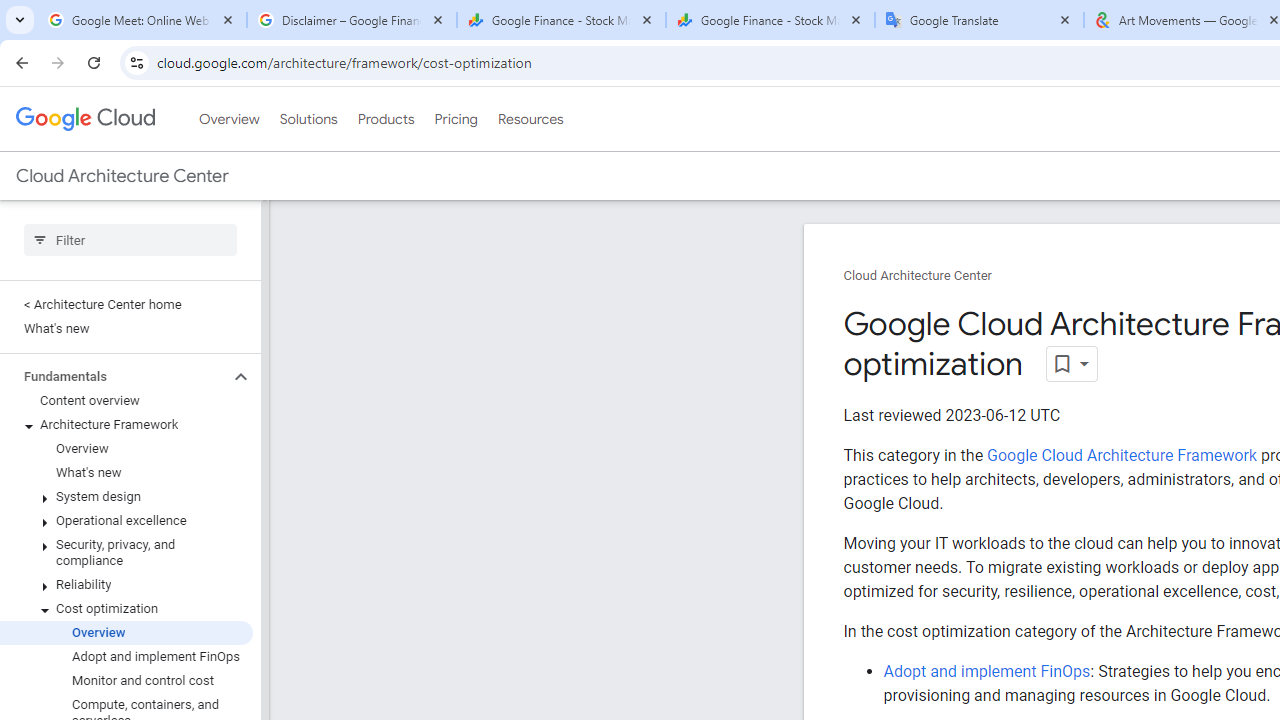 The width and height of the screenshot is (1280, 720). I want to click on Google Cloud Architecture Framework, so click(1121, 455).